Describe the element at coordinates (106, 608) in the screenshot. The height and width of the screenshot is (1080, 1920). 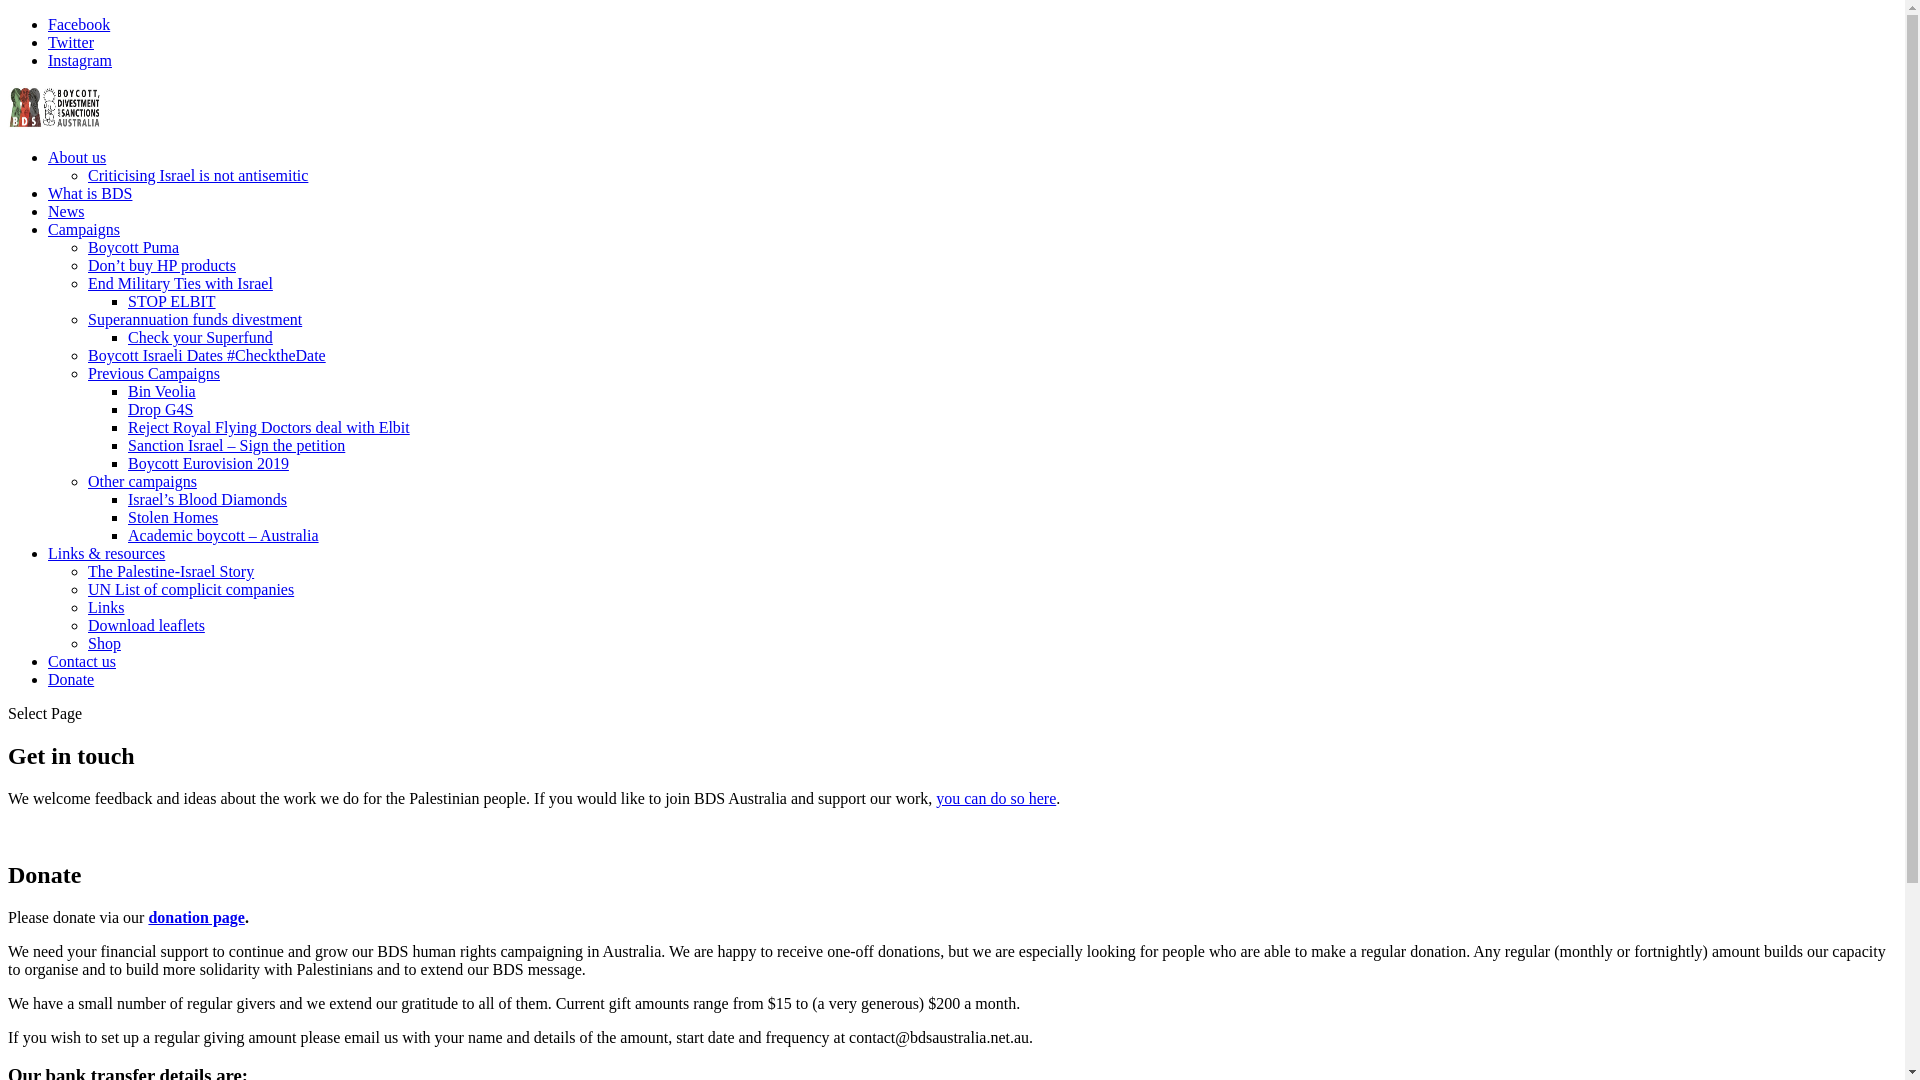
I see `Links` at that location.